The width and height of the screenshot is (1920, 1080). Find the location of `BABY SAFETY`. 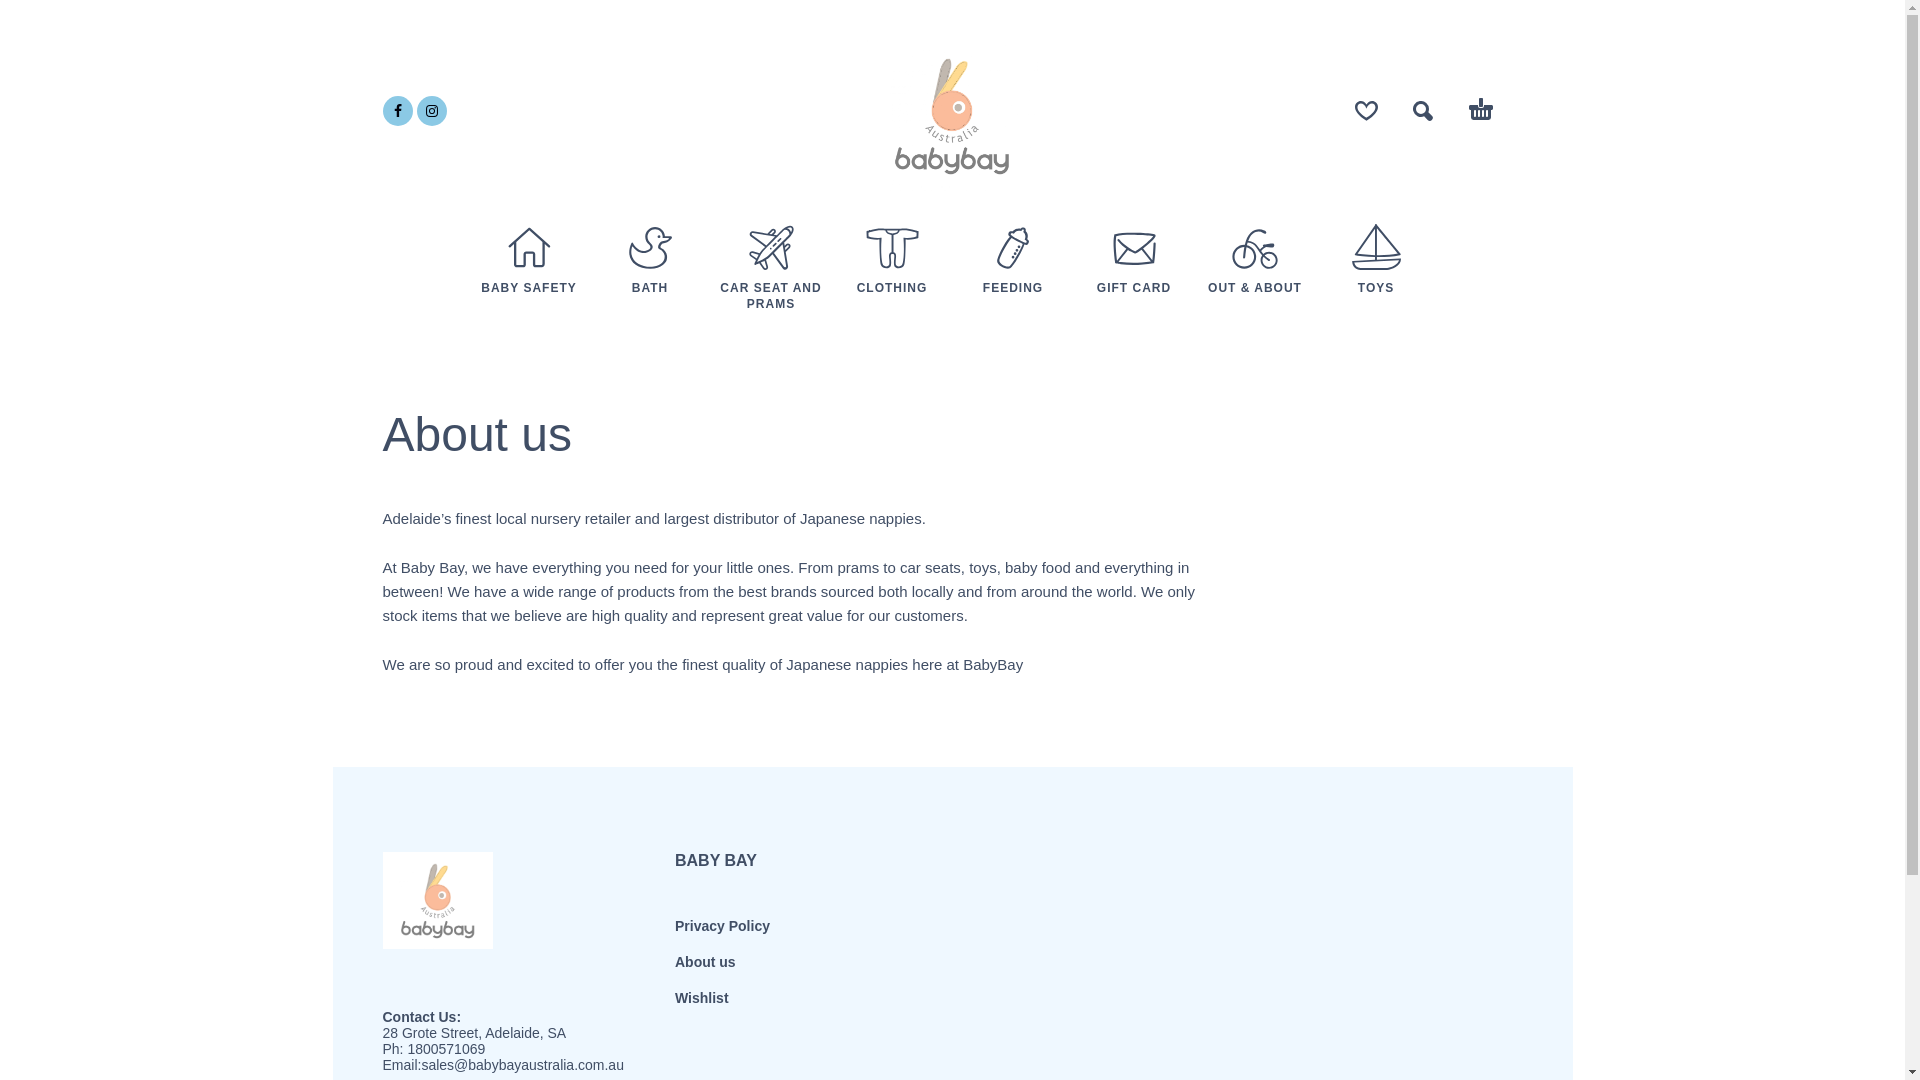

BABY SAFETY is located at coordinates (528, 286).